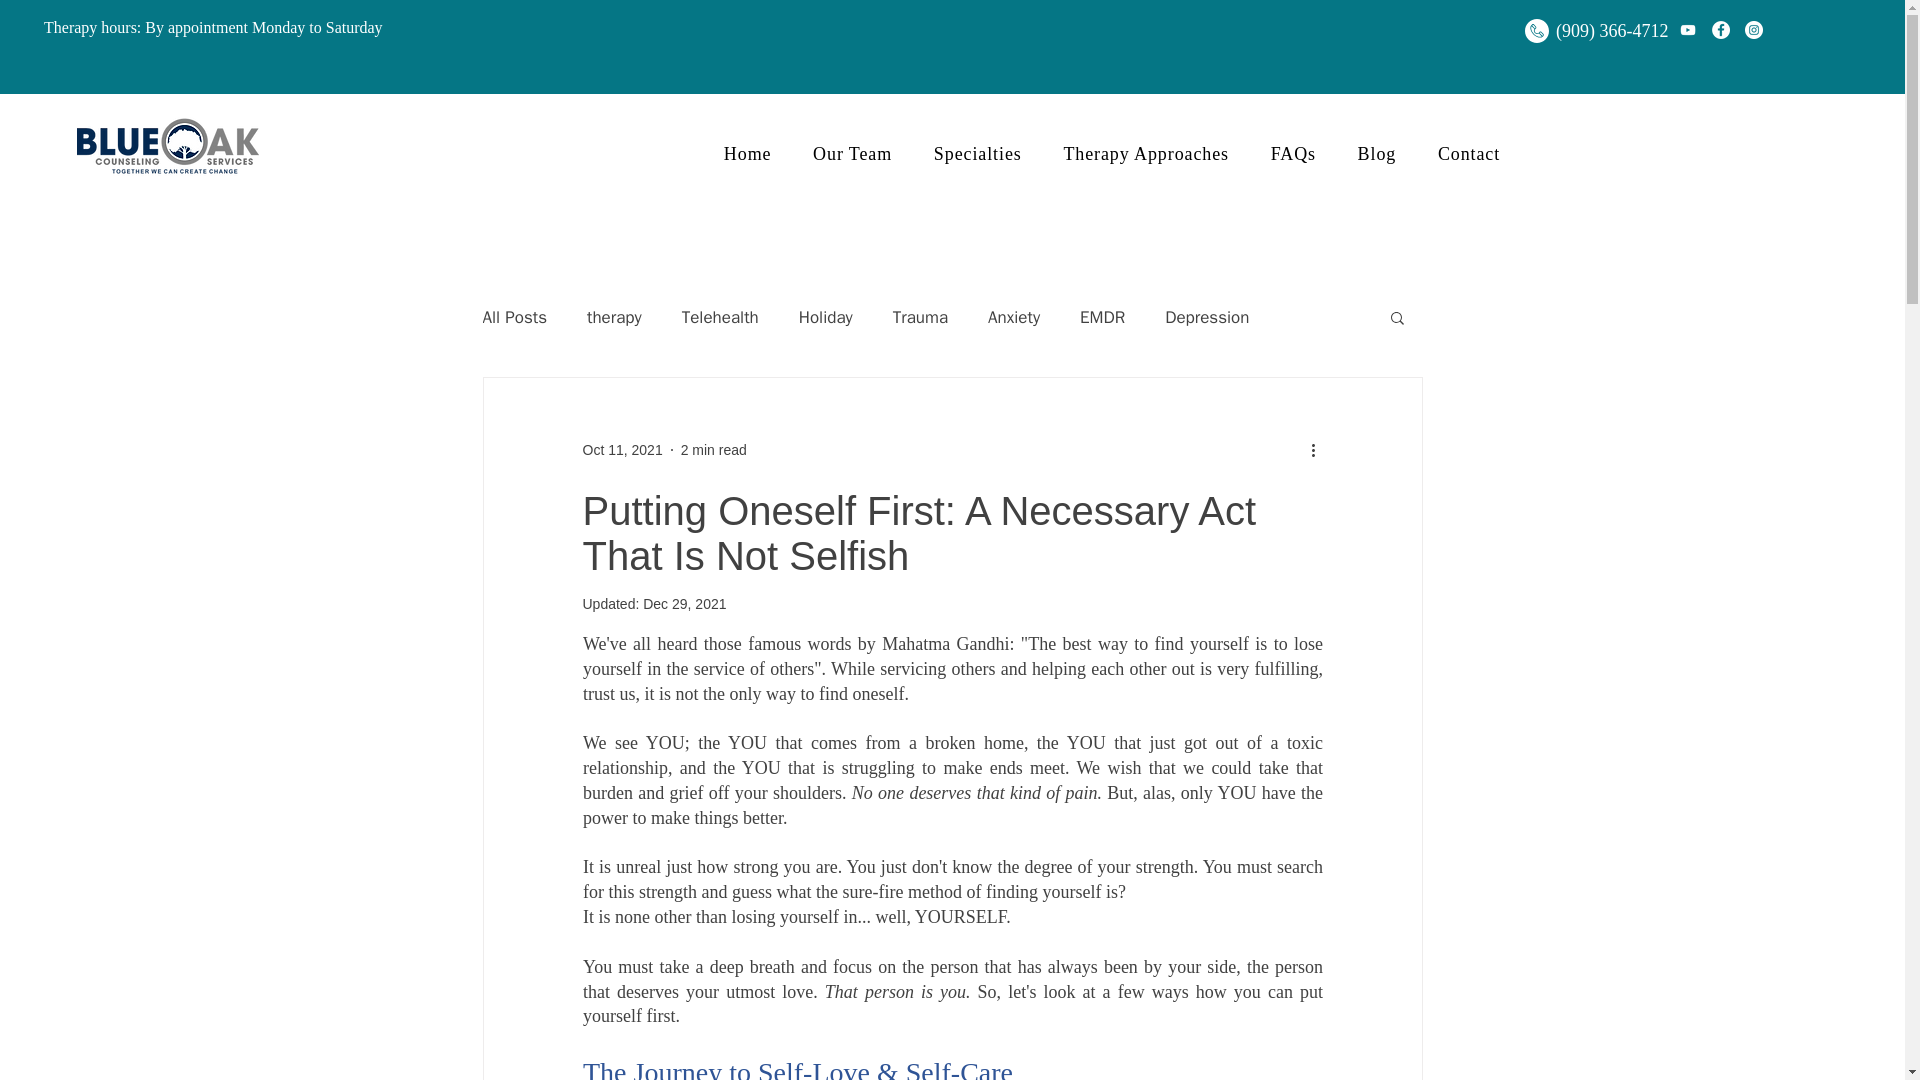 This screenshot has width=1920, height=1080. Describe the element at coordinates (1376, 154) in the screenshot. I see `Blog` at that location.